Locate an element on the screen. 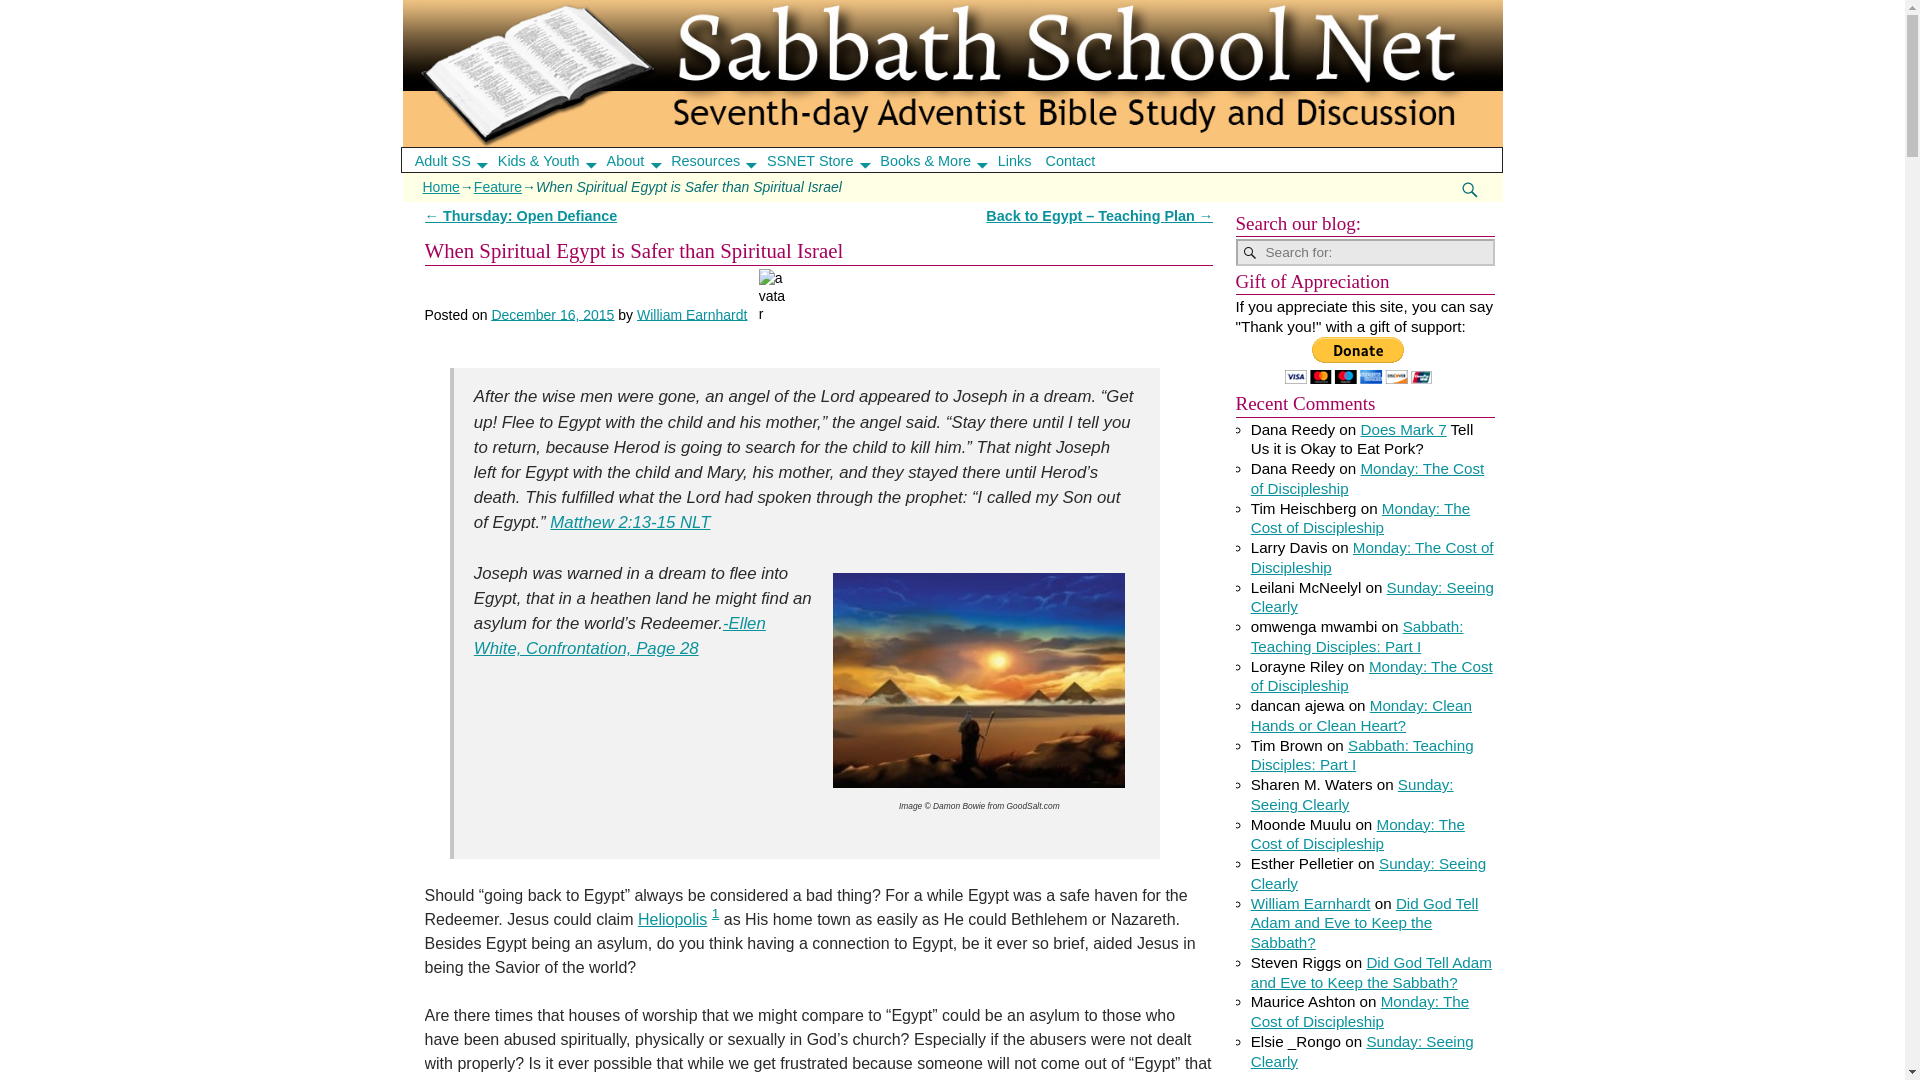  Resources is located at coordinates (720, 160).